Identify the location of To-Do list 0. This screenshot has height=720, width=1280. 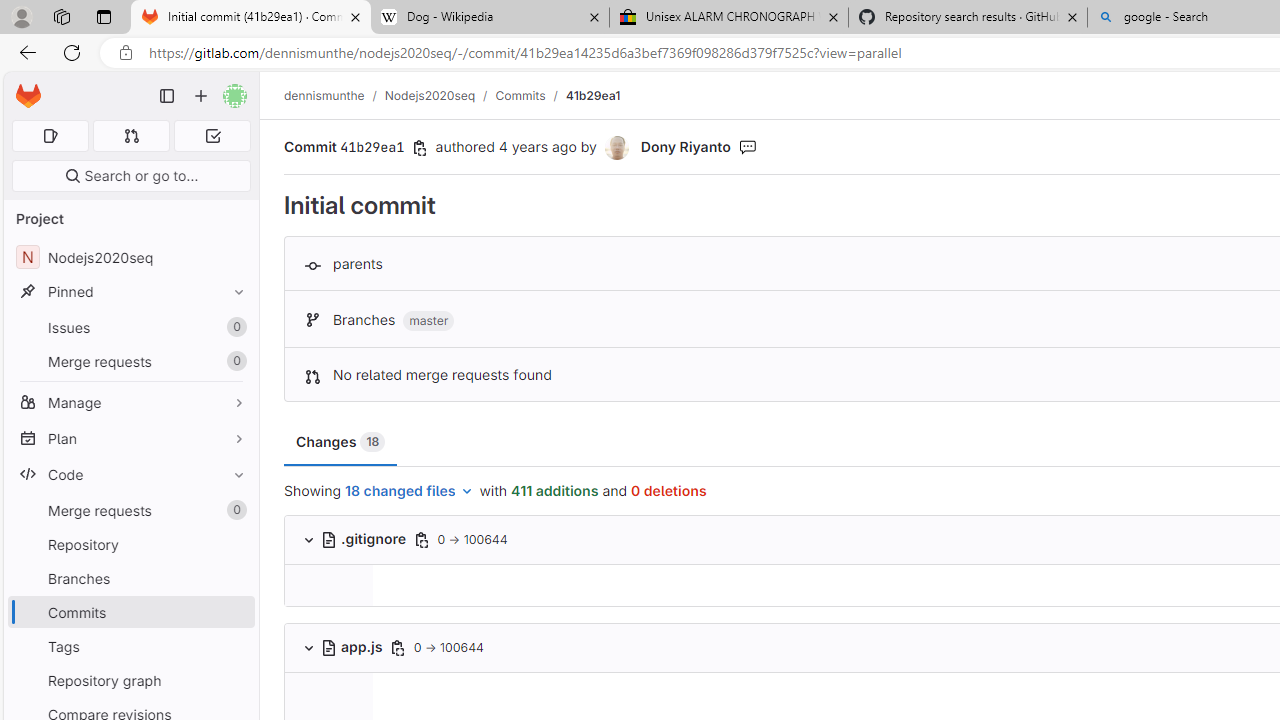
(212, 136).